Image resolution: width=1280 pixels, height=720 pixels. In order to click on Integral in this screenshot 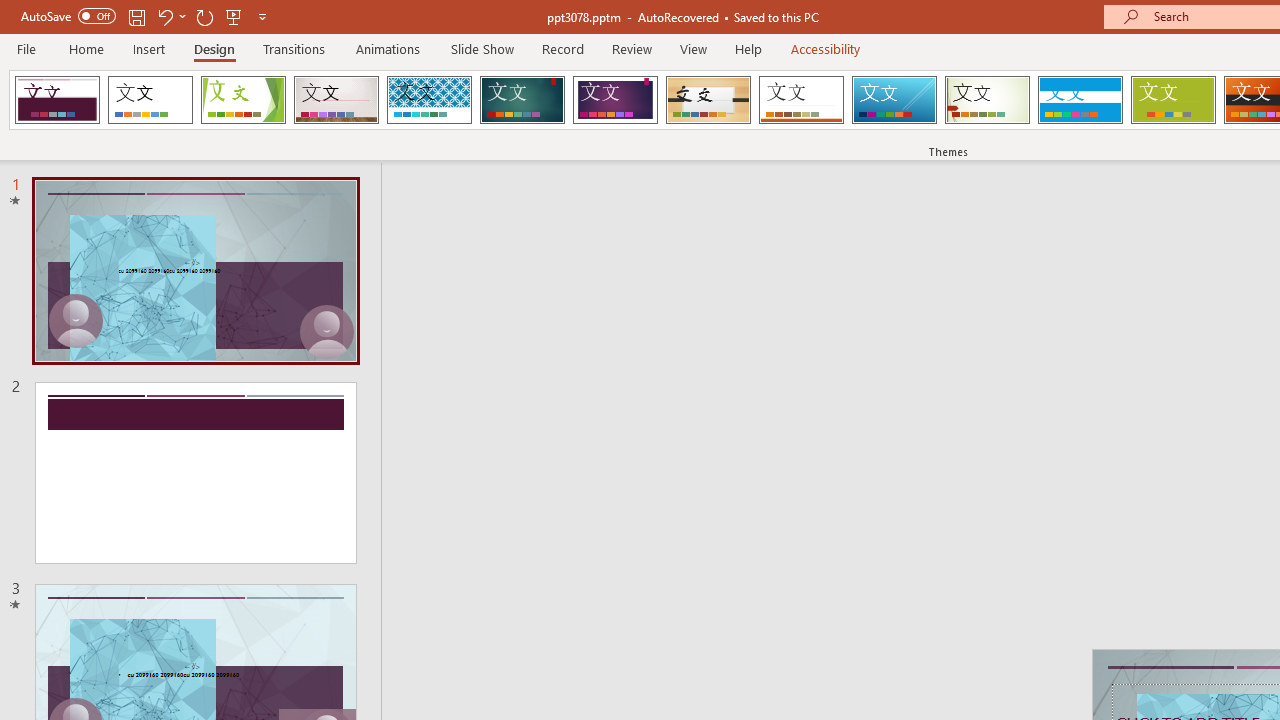, I will do `click(429, 100)`.